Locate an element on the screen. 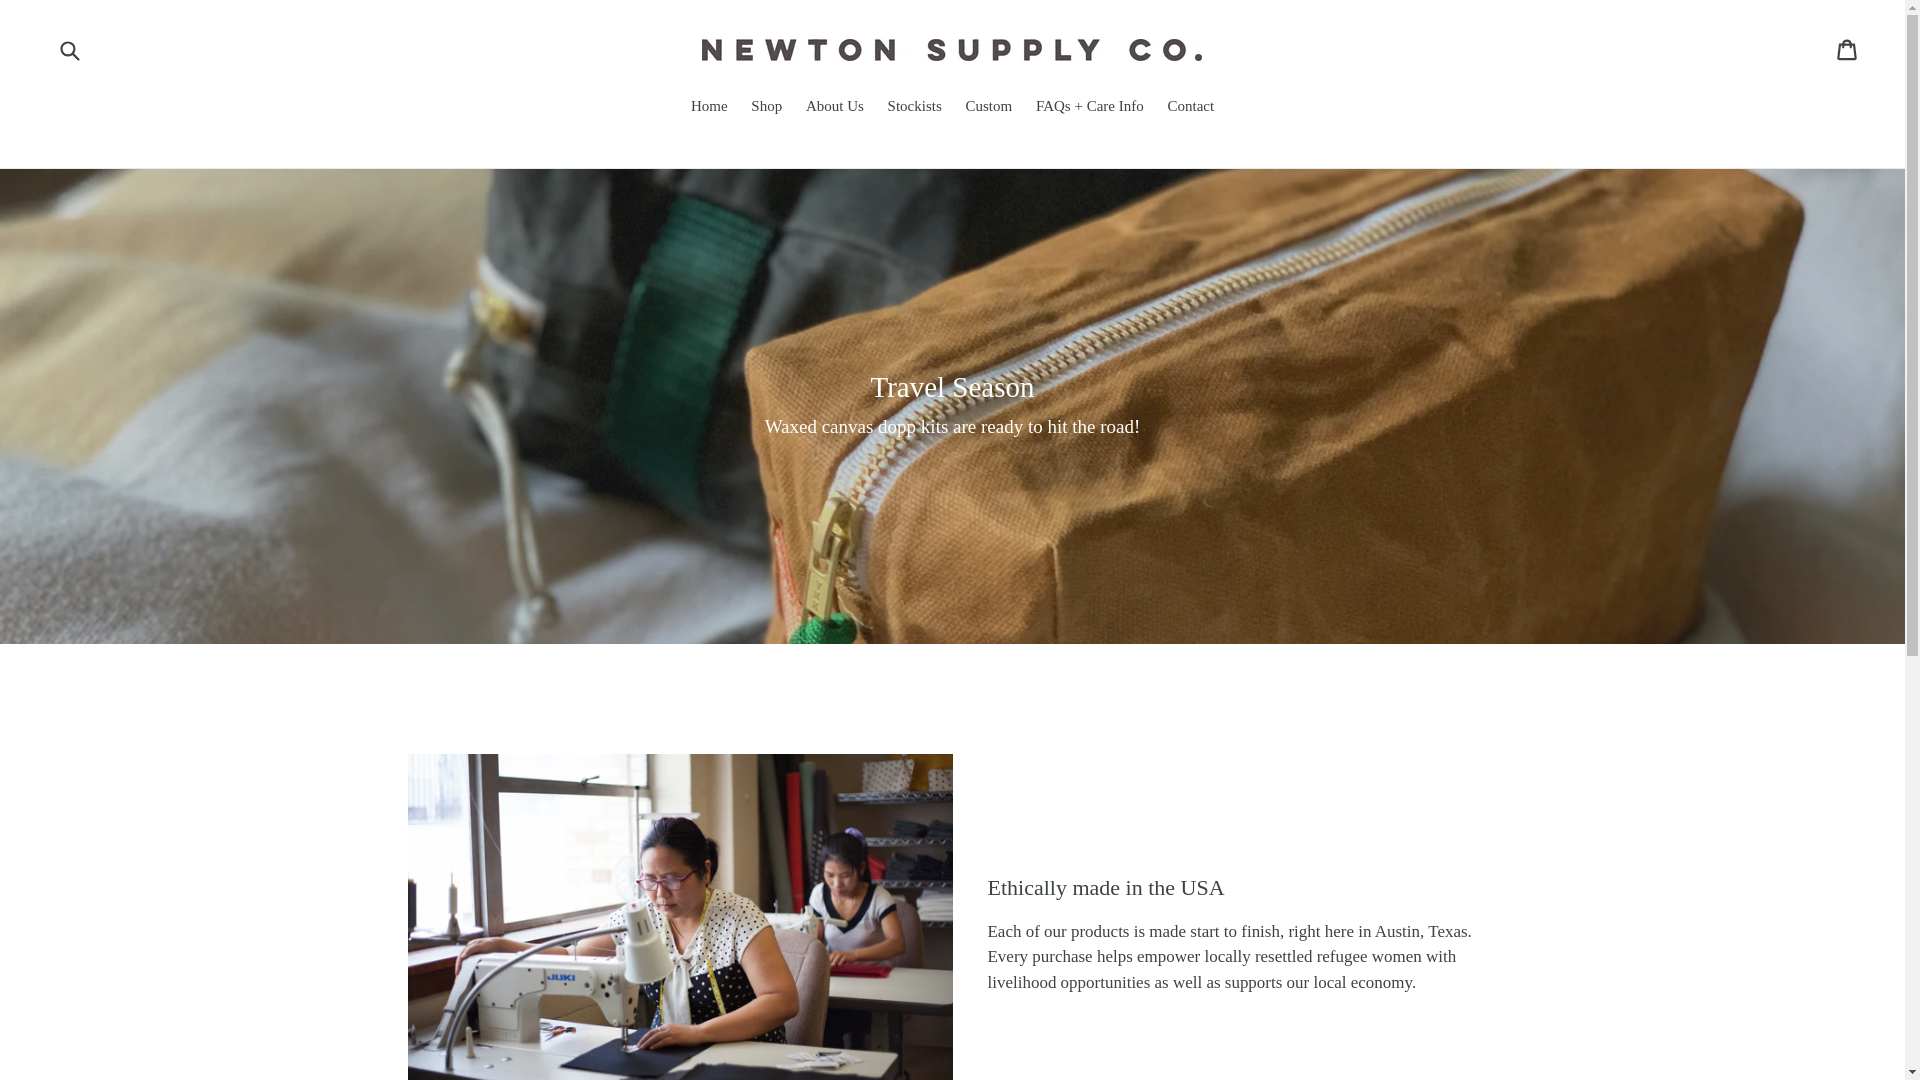 The height and width of the screenshot is (1080, 1920). Contact is located at coordinates (1190, 108).